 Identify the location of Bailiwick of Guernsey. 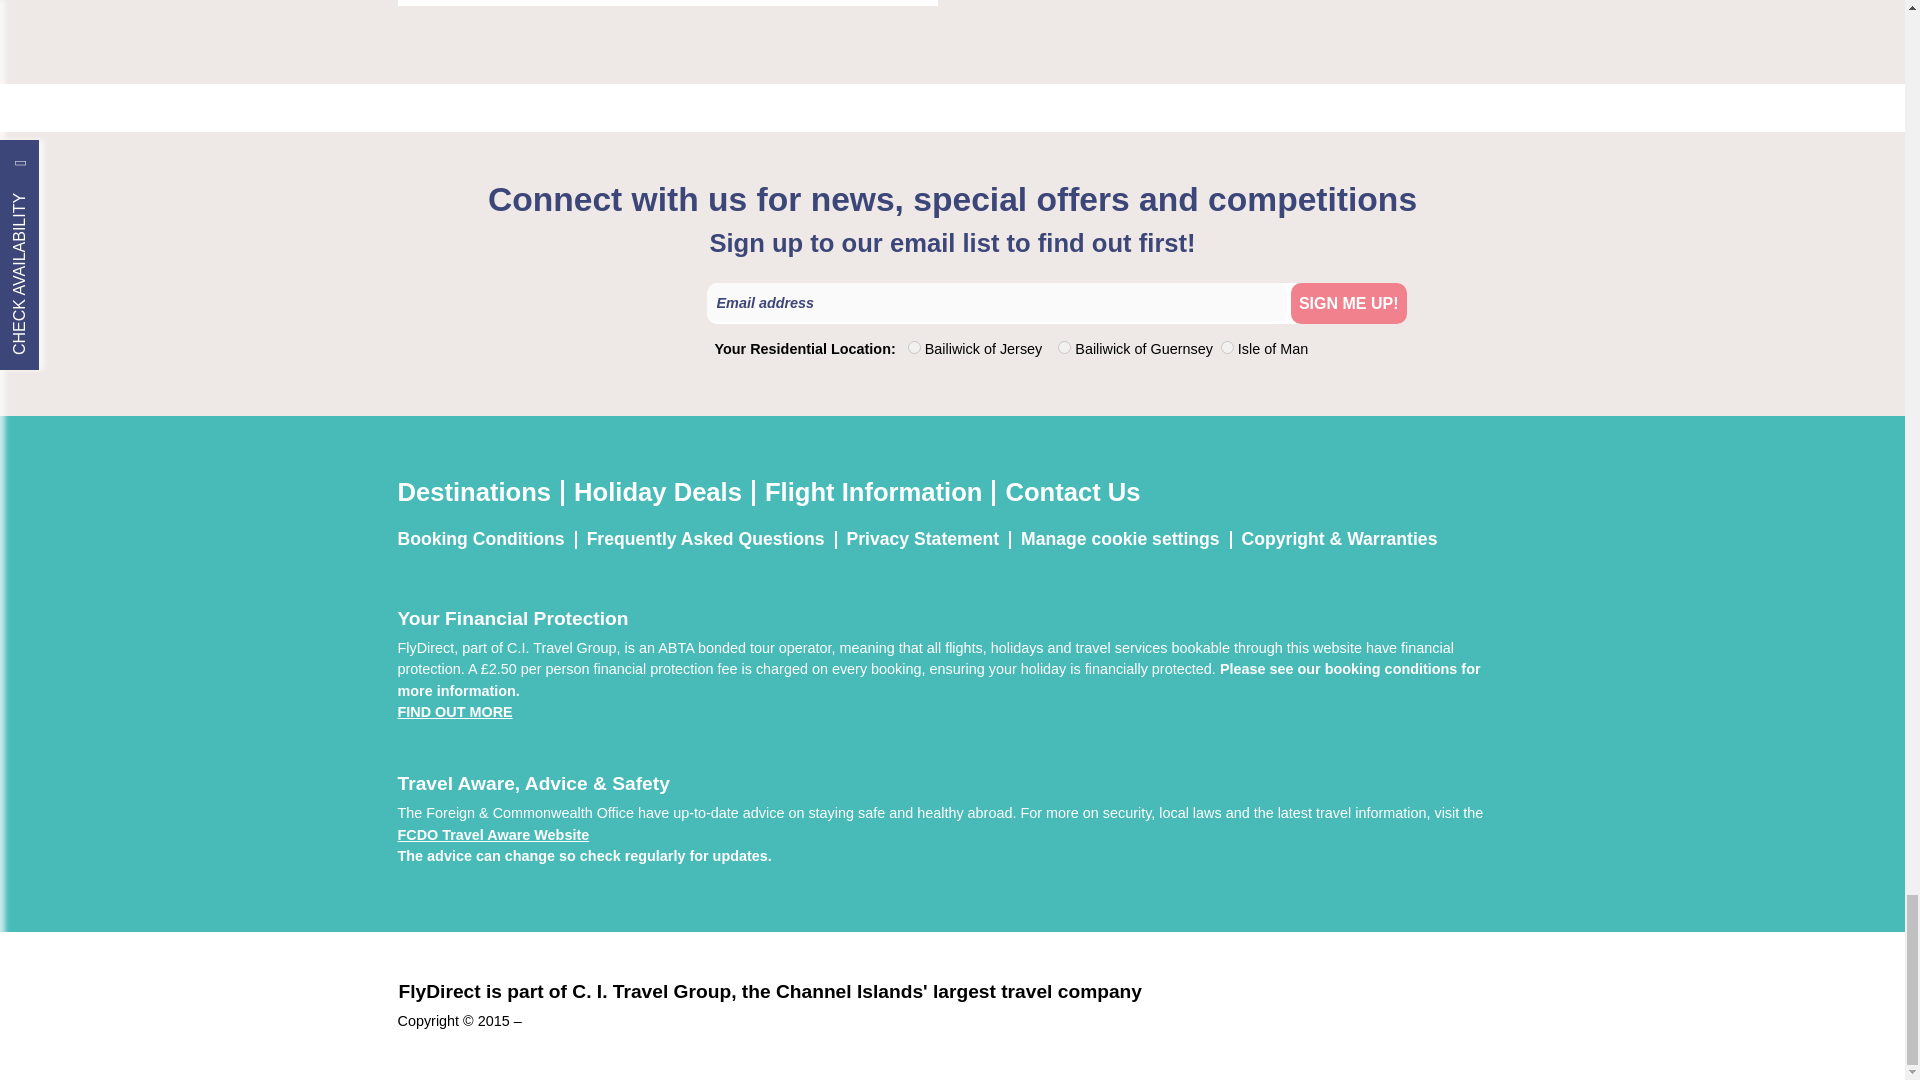
(1064, 348).